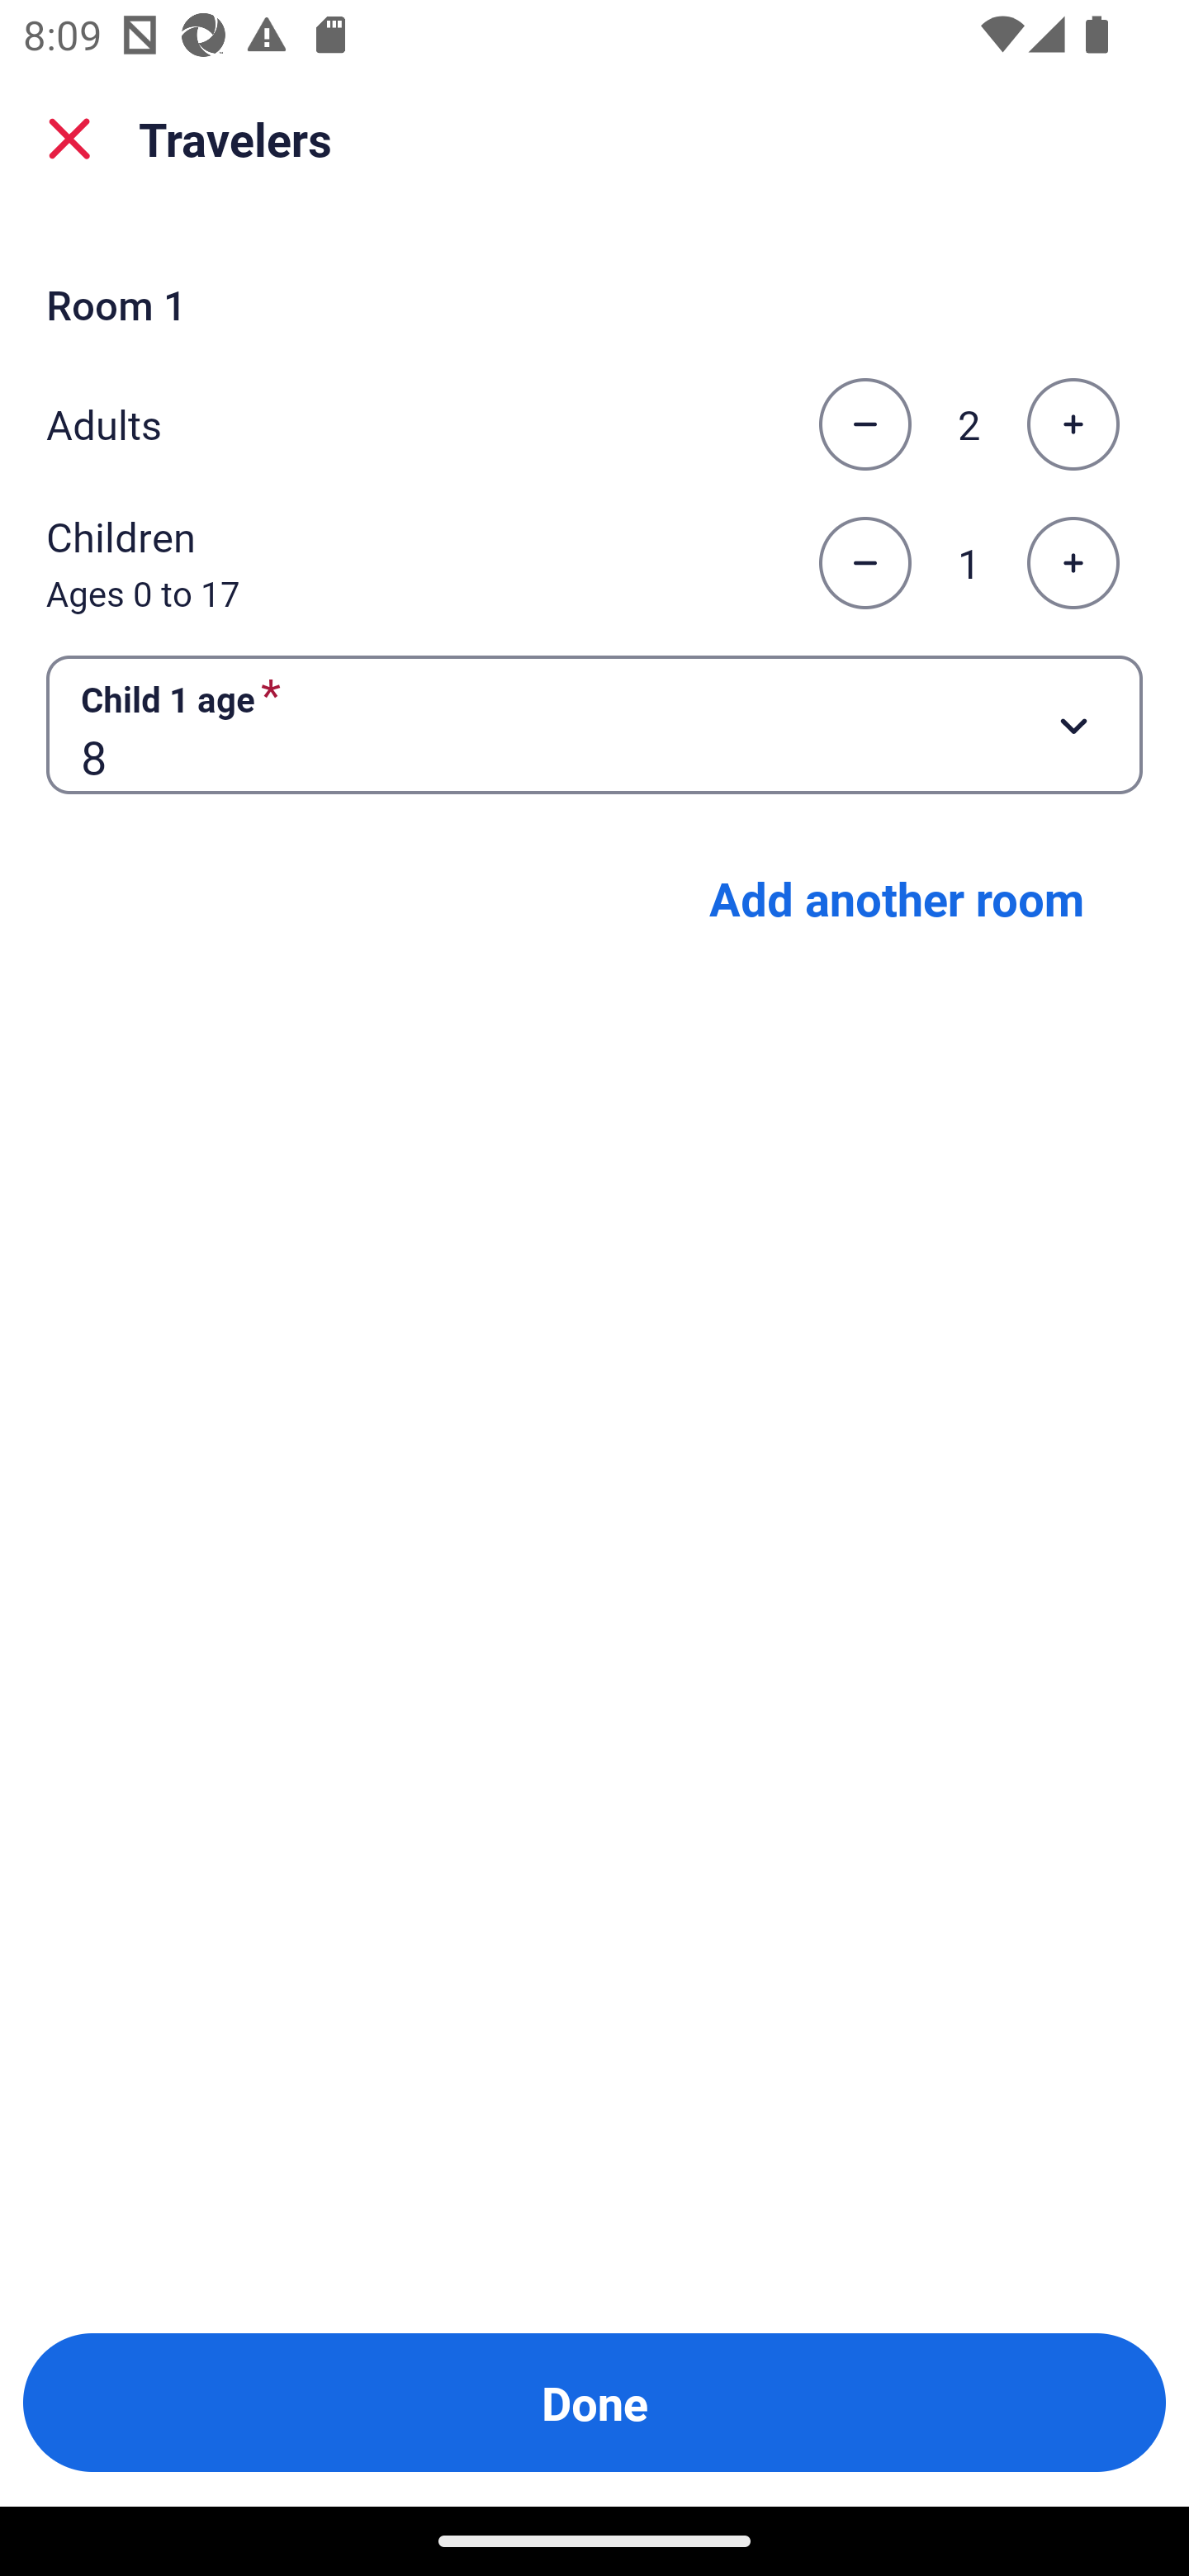 This screenshot has width=1189, height=2576. I want to click on Add another room, so click(897, 898).